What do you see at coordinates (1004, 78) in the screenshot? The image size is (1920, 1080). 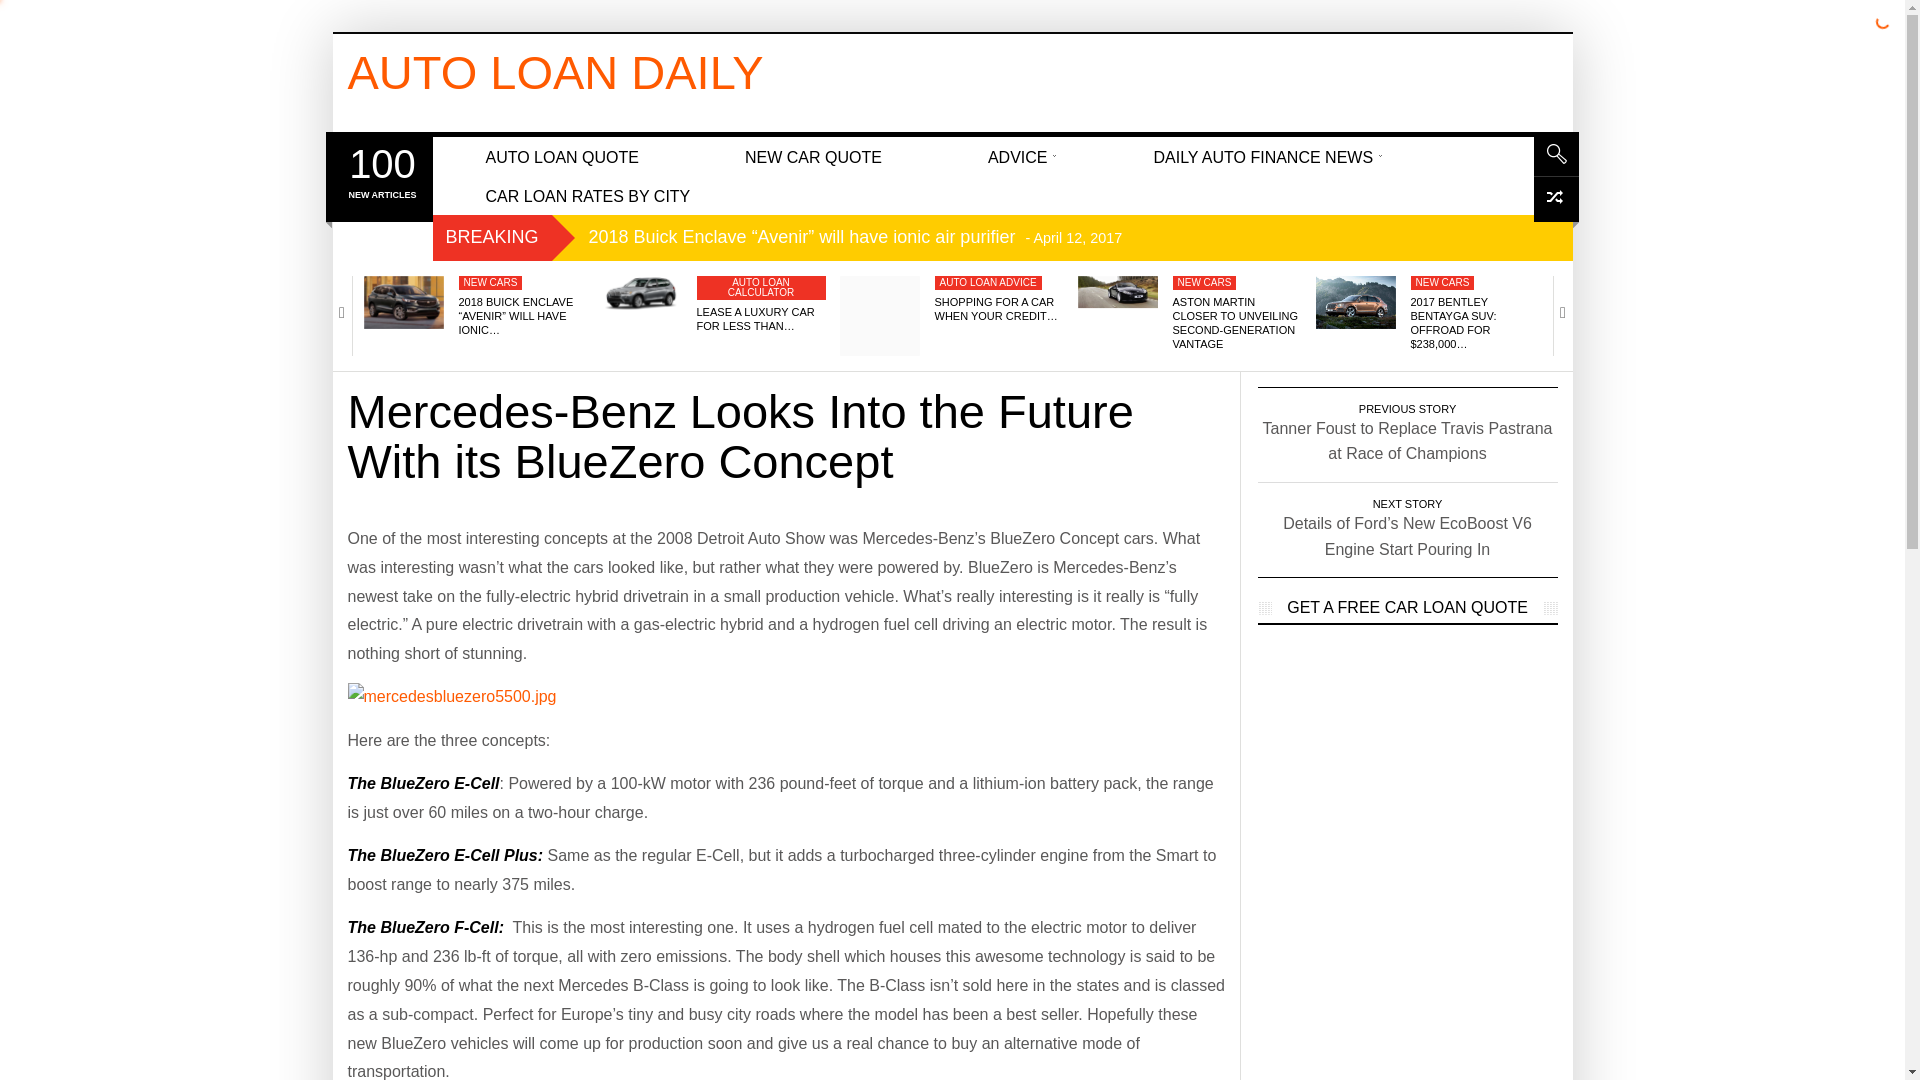 I see `Advertisement` at bounding box center [1004, 78].